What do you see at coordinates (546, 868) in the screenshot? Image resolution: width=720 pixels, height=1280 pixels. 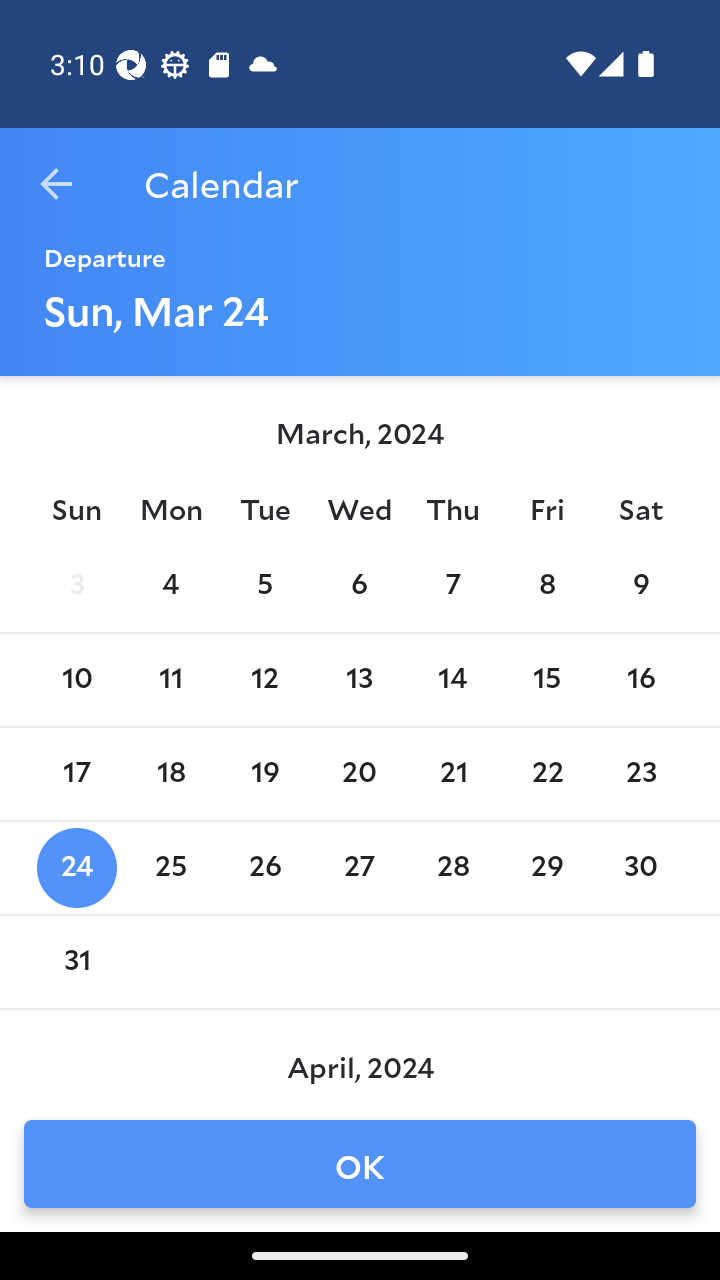 I see `29` at bounding box center [546, 868].